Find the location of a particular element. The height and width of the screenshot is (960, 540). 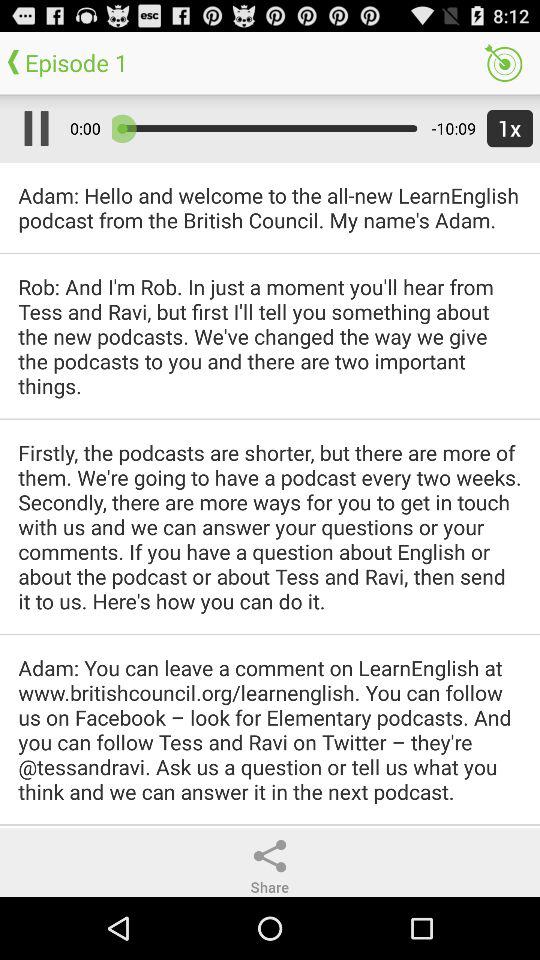

share is located at coordinates (270, 856).